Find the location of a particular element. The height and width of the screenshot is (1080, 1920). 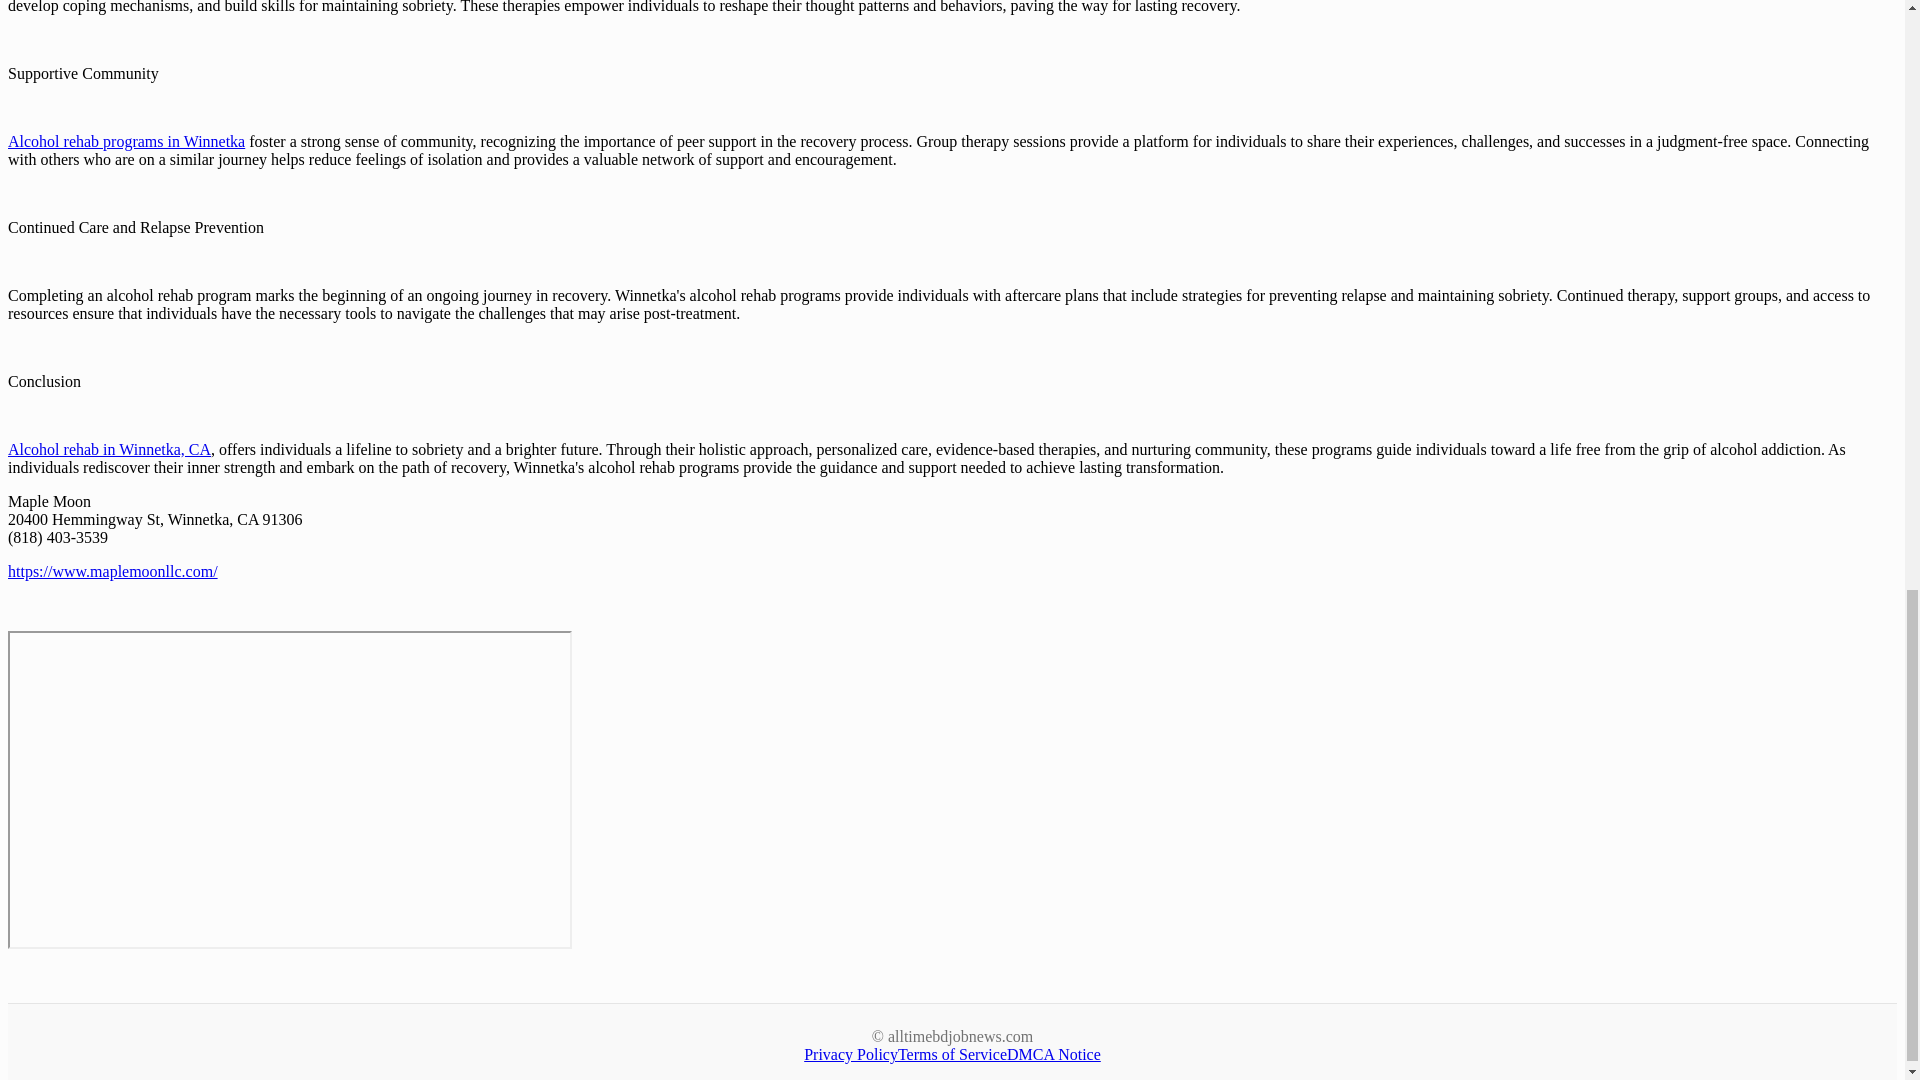

Alcohol rehab programs in Winnetka is located at coordinates (126, 141).